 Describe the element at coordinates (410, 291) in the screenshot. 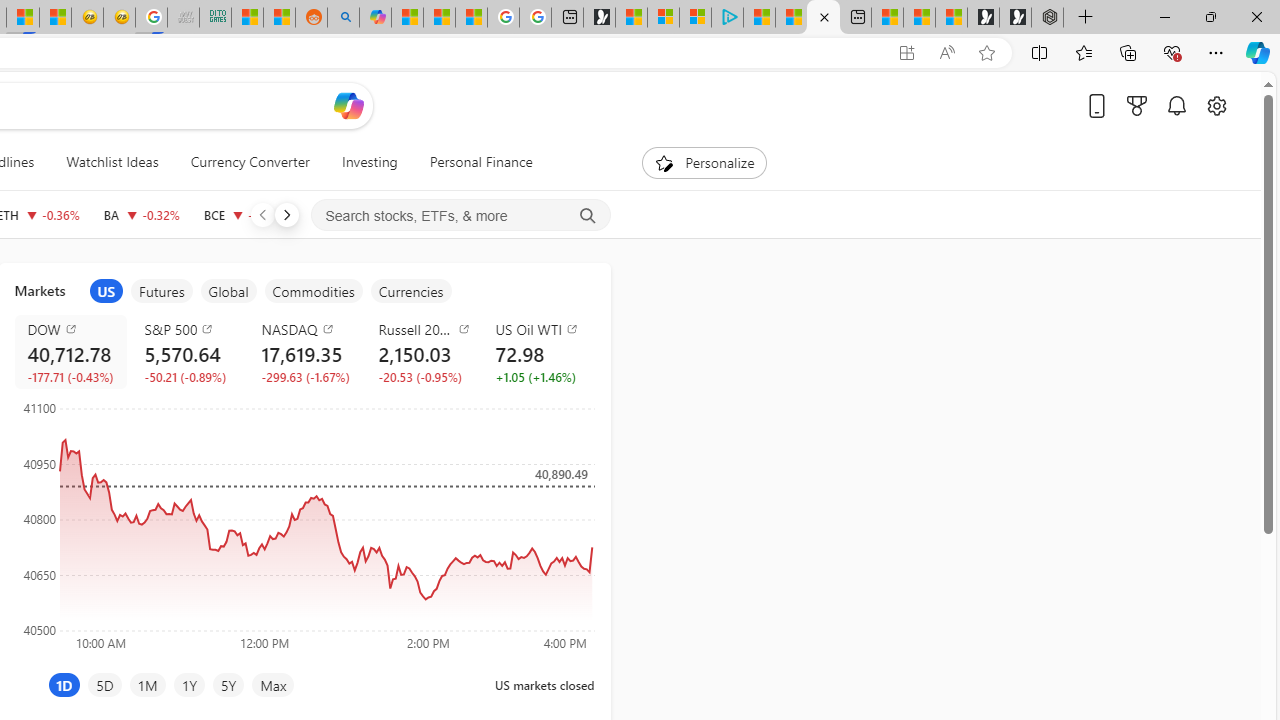

I see `item5` at that location.